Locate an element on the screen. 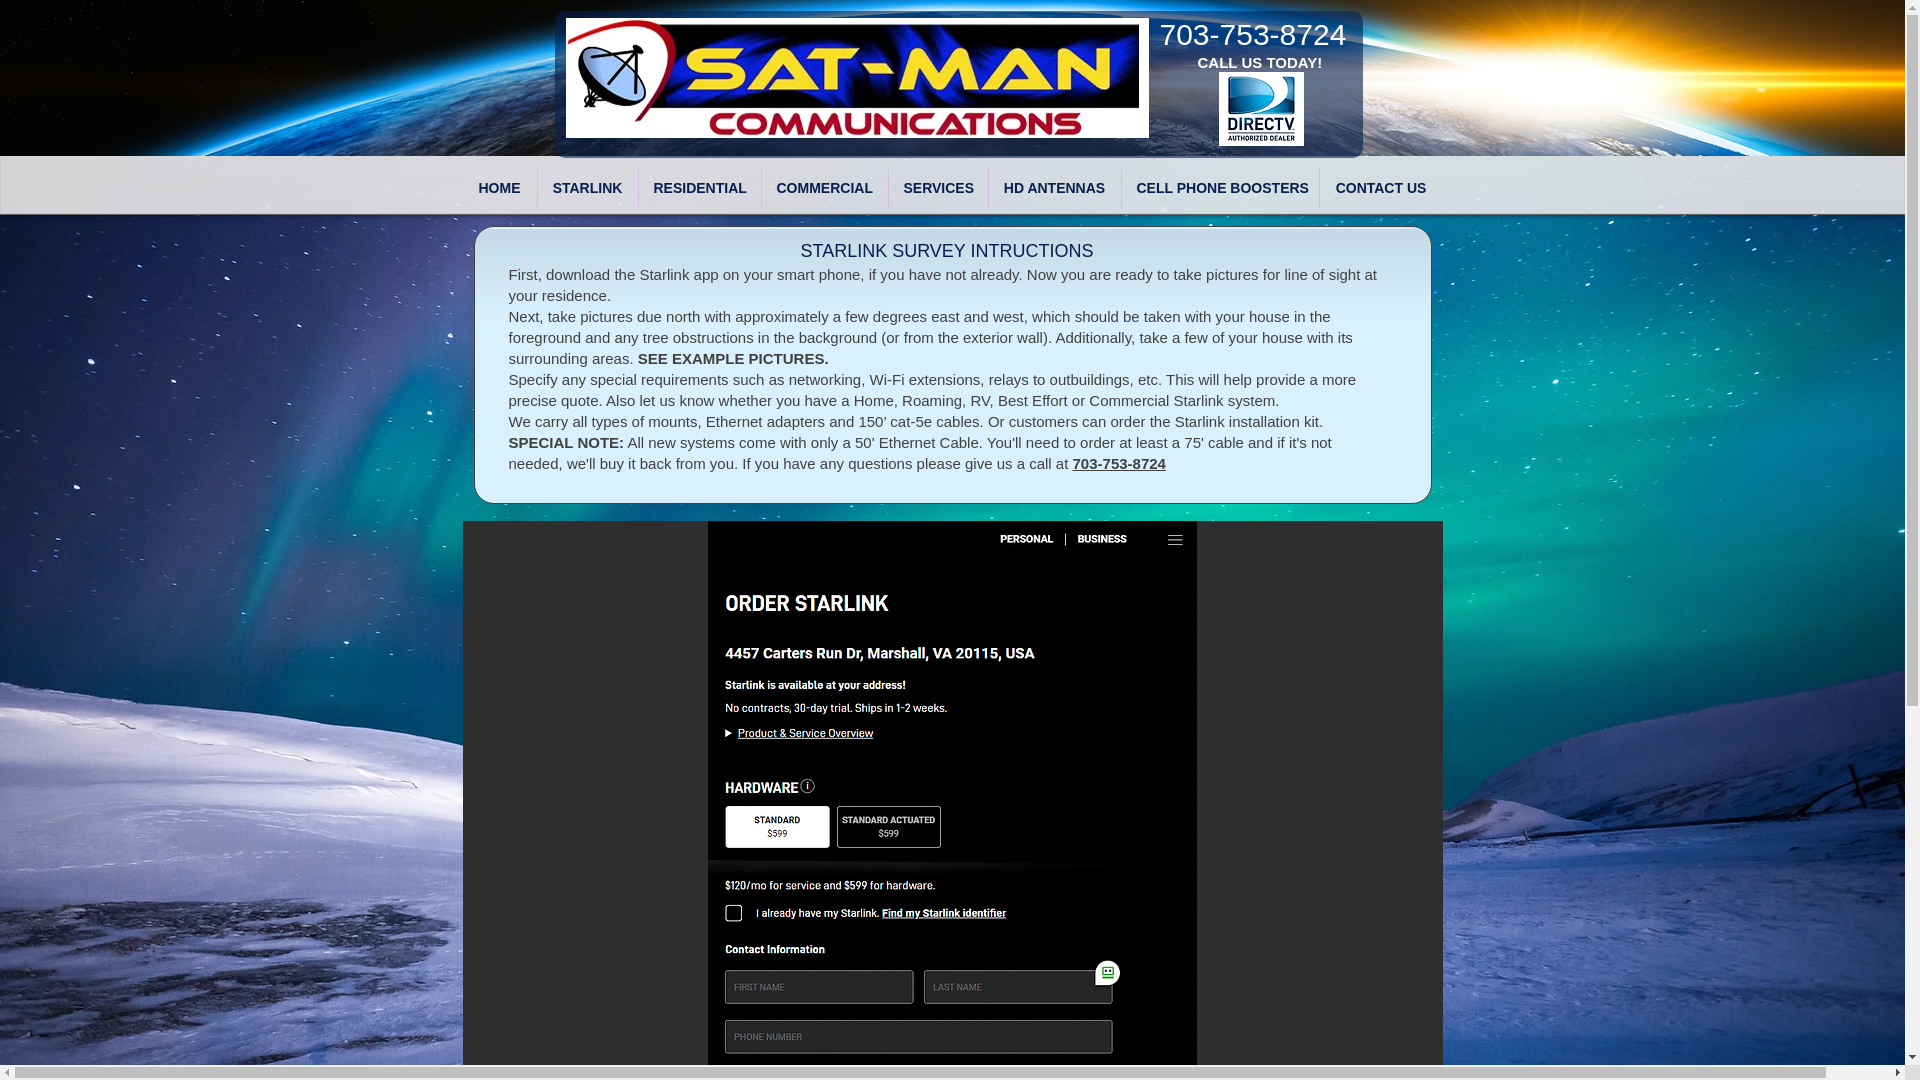  HOME is located at coordinates (498, 188).